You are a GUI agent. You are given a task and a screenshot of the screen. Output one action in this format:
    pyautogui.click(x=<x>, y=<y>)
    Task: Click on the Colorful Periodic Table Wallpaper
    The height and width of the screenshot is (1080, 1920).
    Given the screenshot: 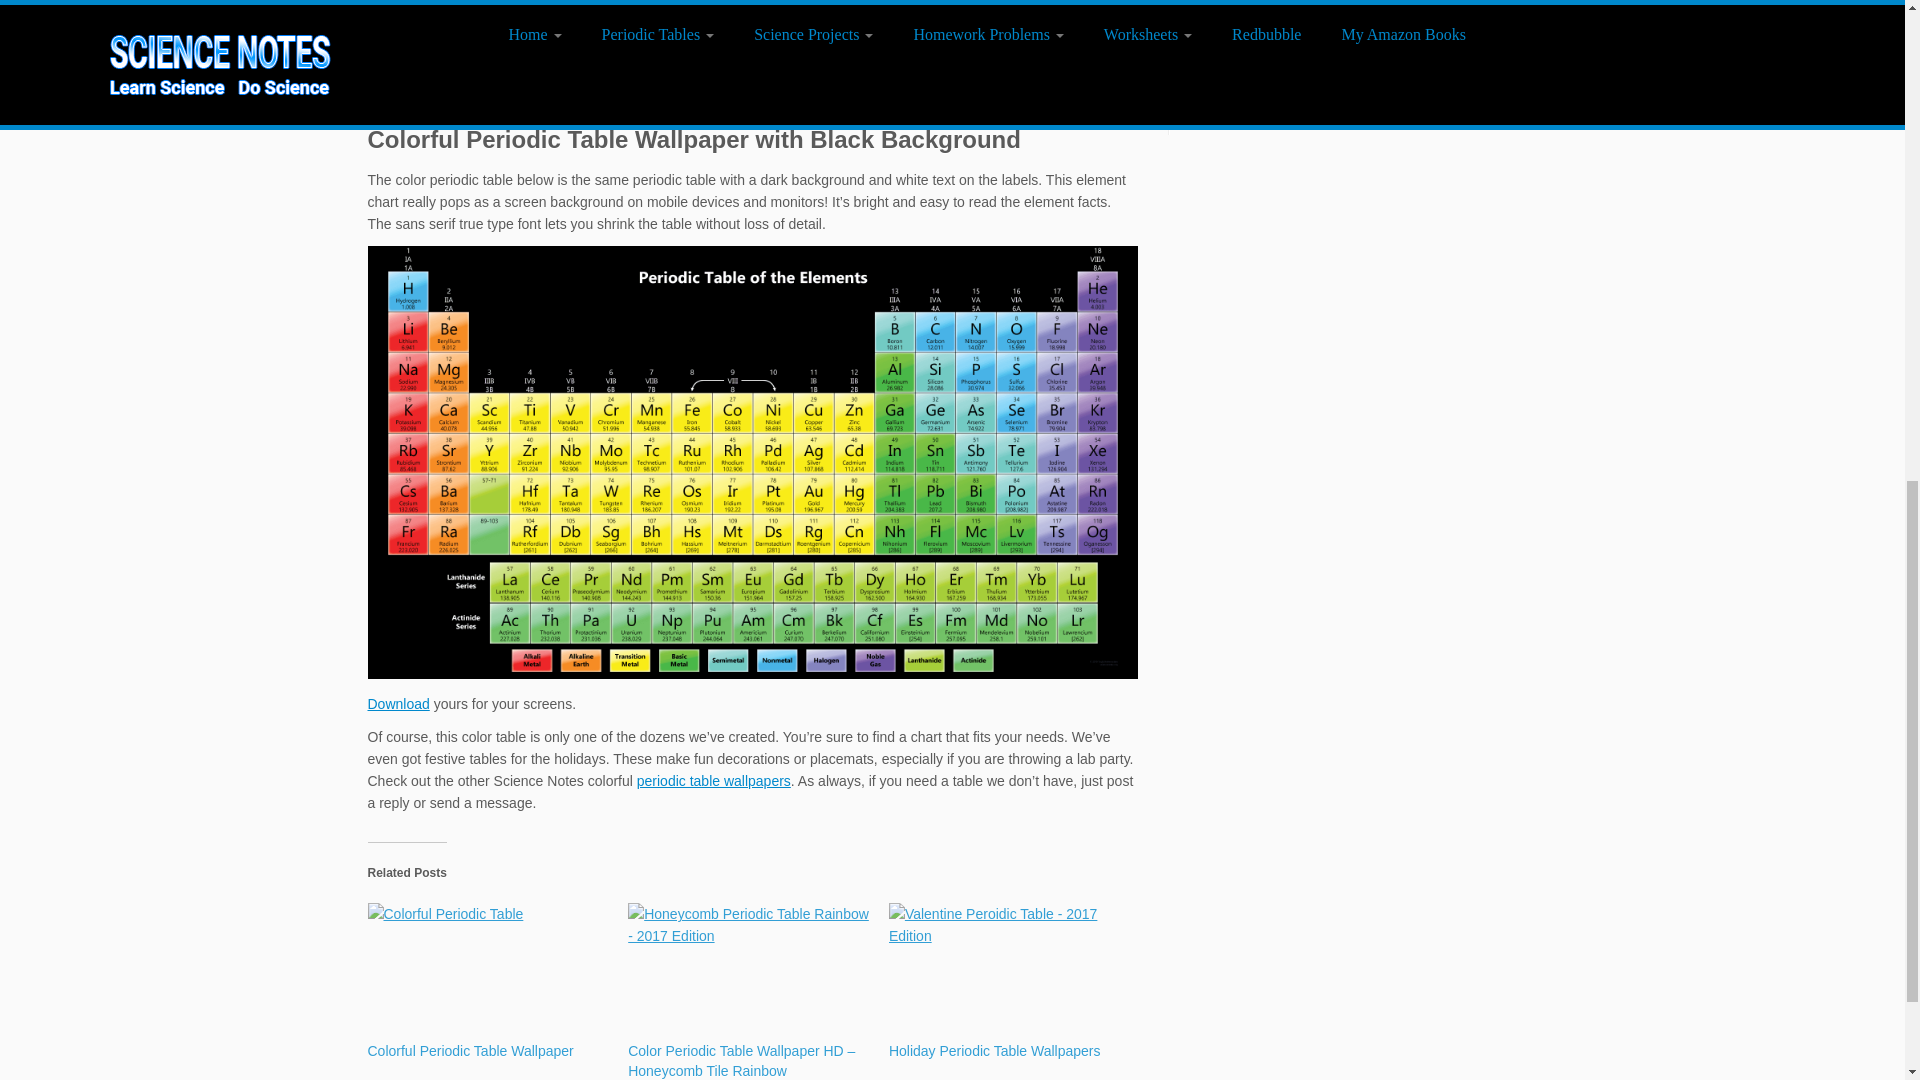 What is the action you would take?
    pyautogui.click(x=471, y=1051)
    